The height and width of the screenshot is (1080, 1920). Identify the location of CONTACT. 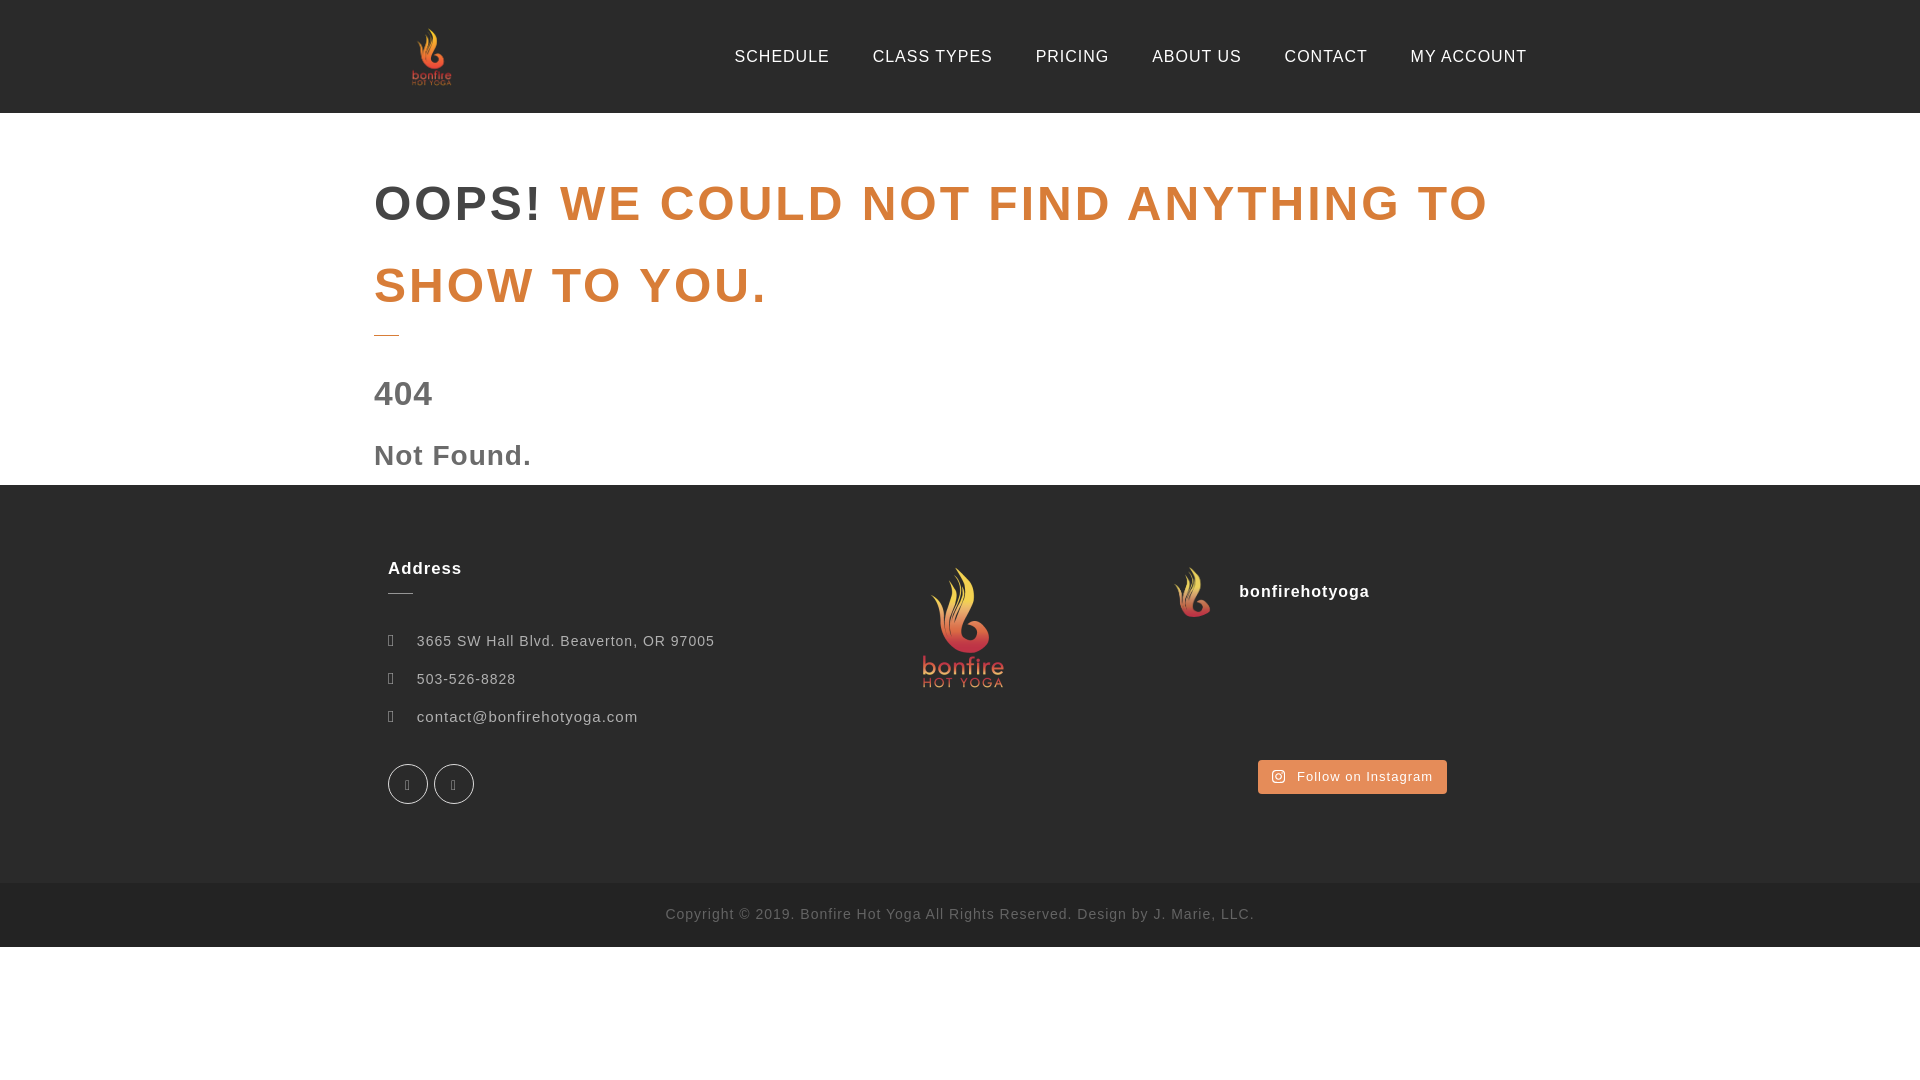
(1326, 56).